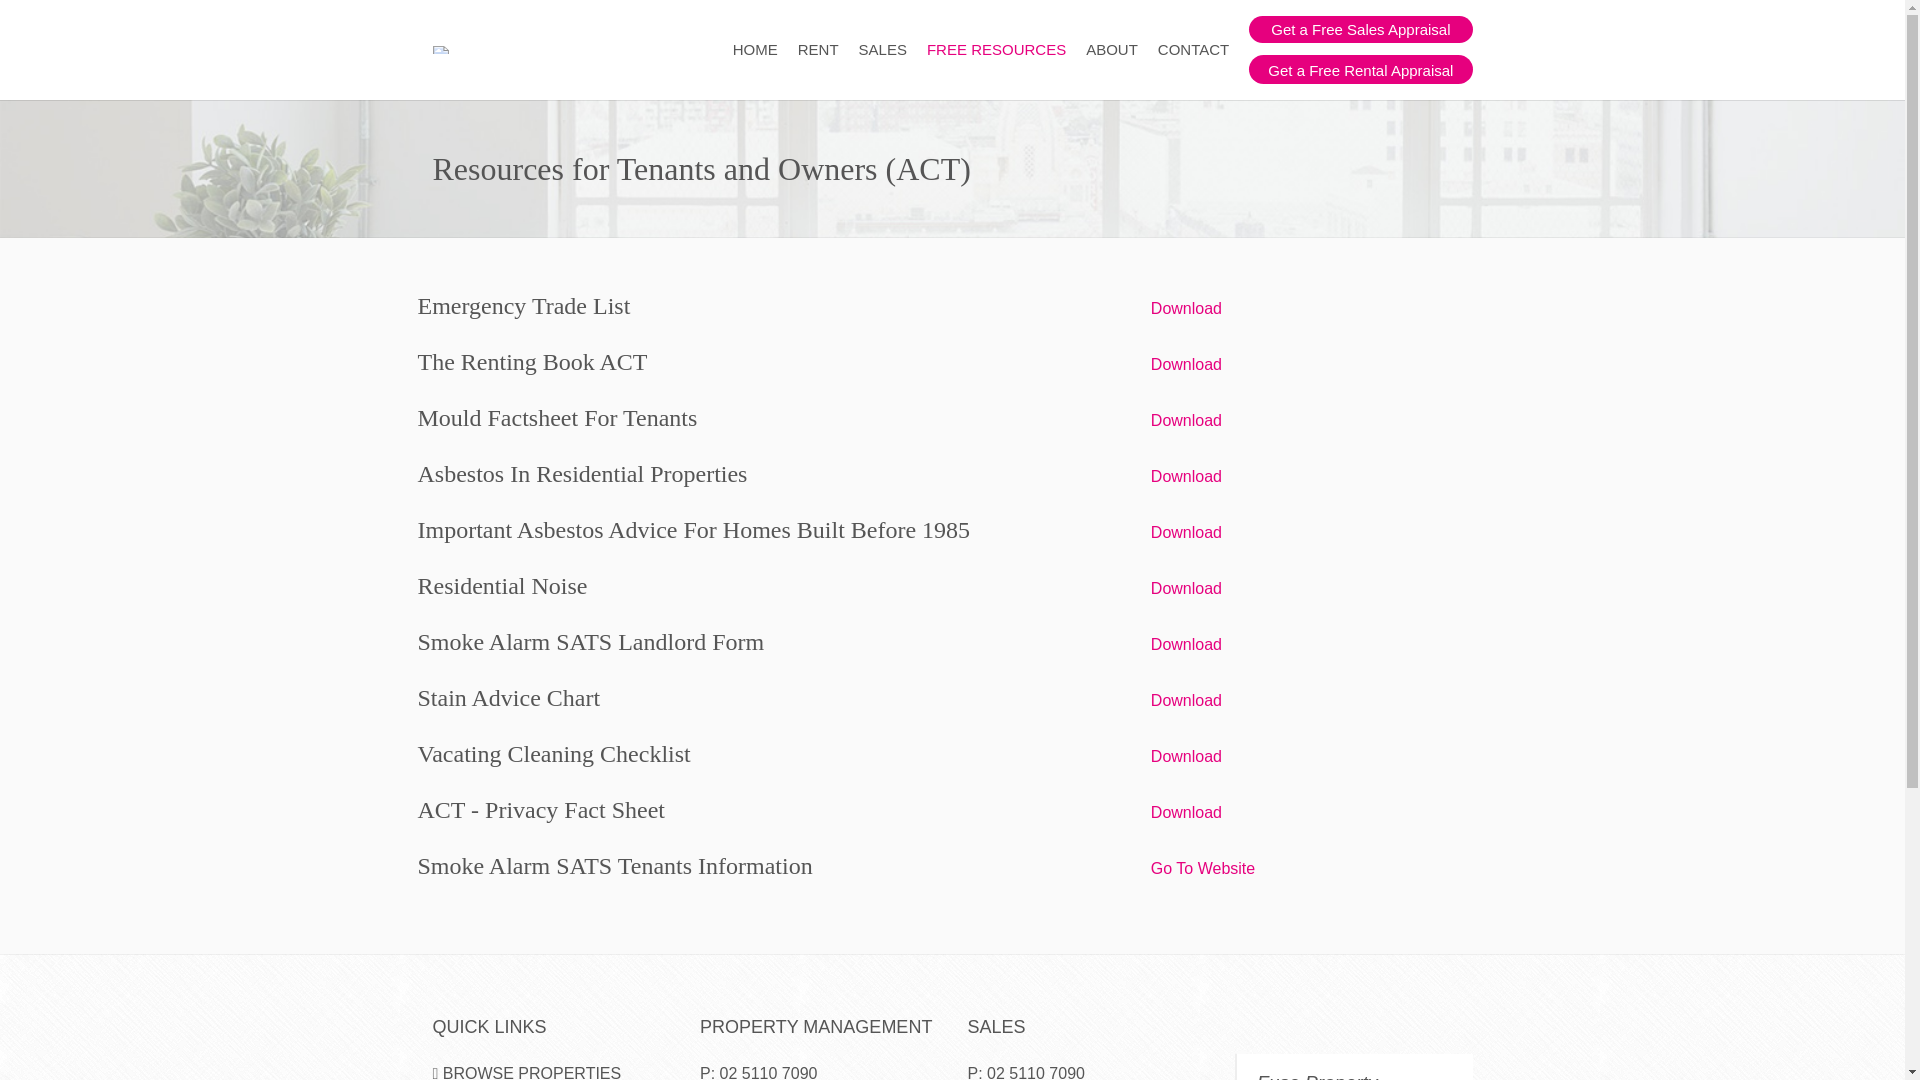  Describe the element at coordinates (1186, 644) in the screenshot. I see `Download` at that location.